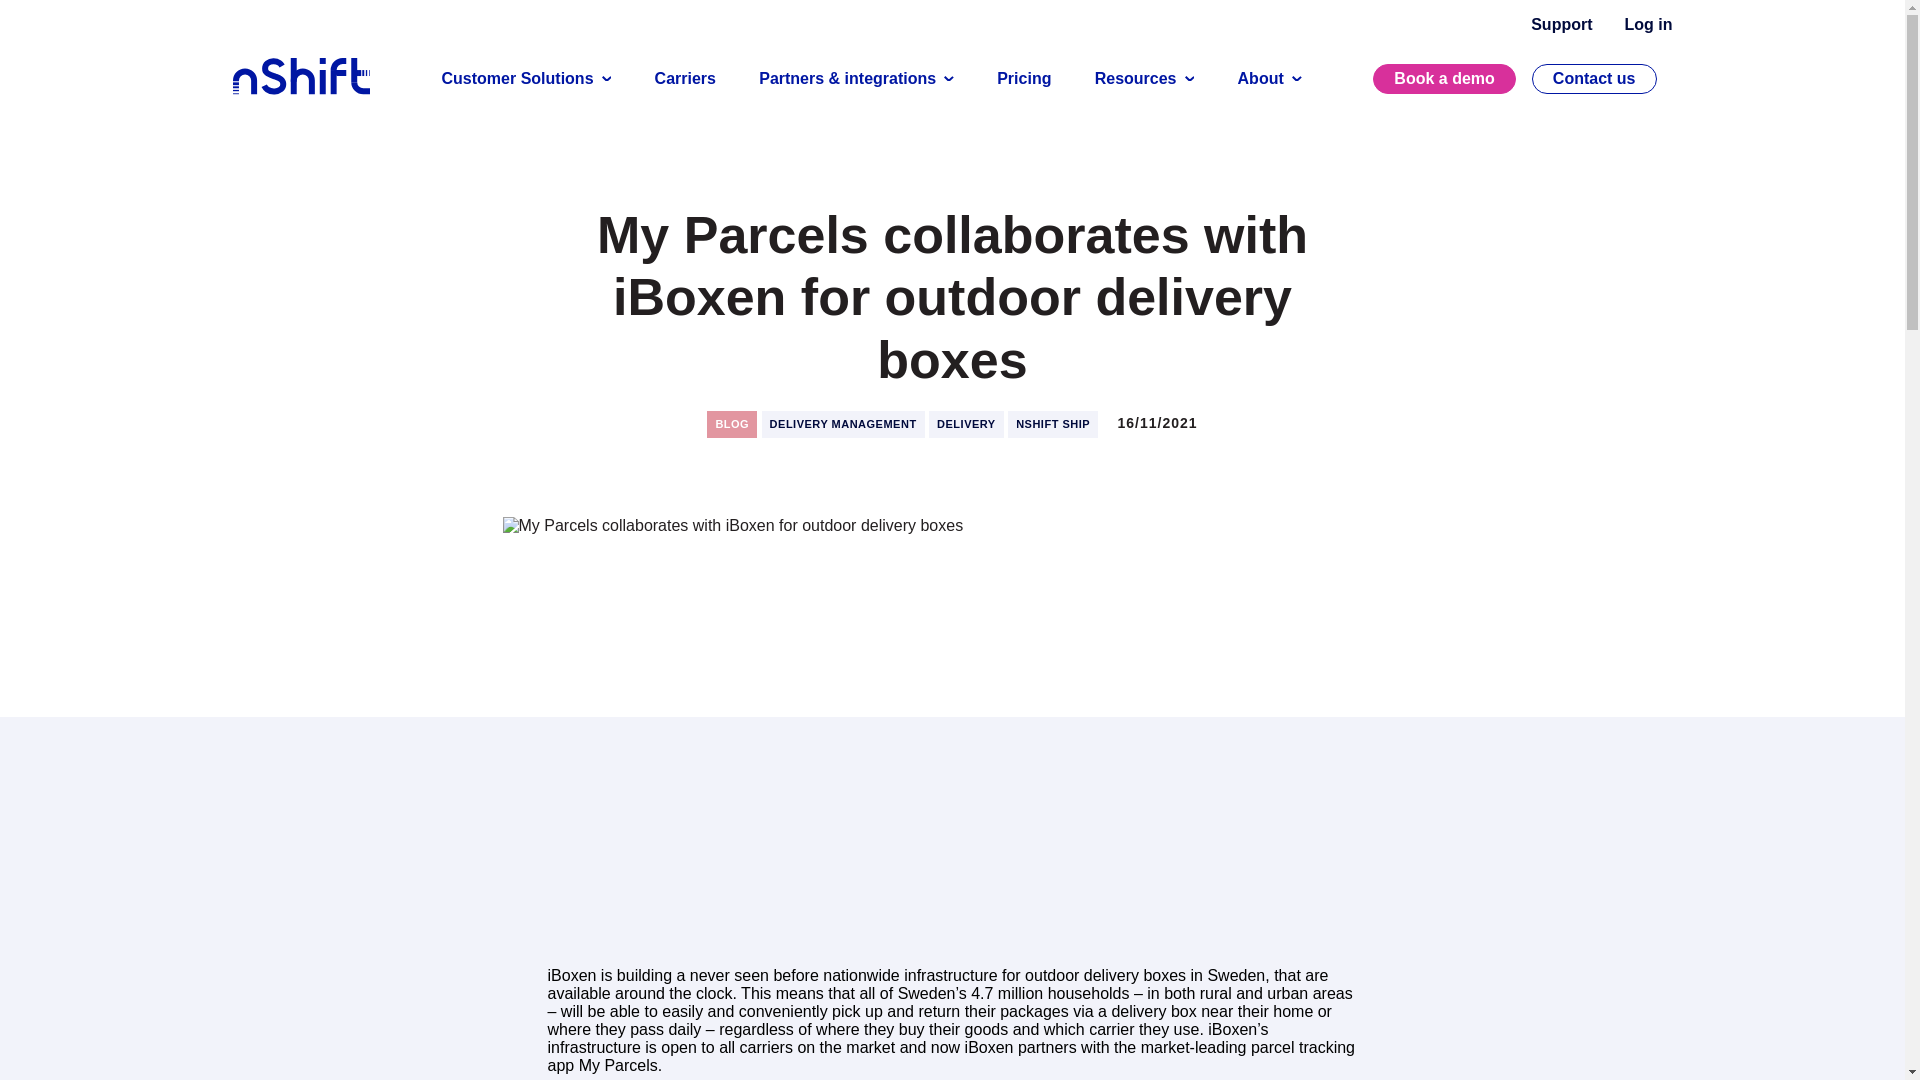 The image size is (1920, 1080). Describe the element at coordinates (1144, 79) in the screenshot. I see `Resources` at that location.